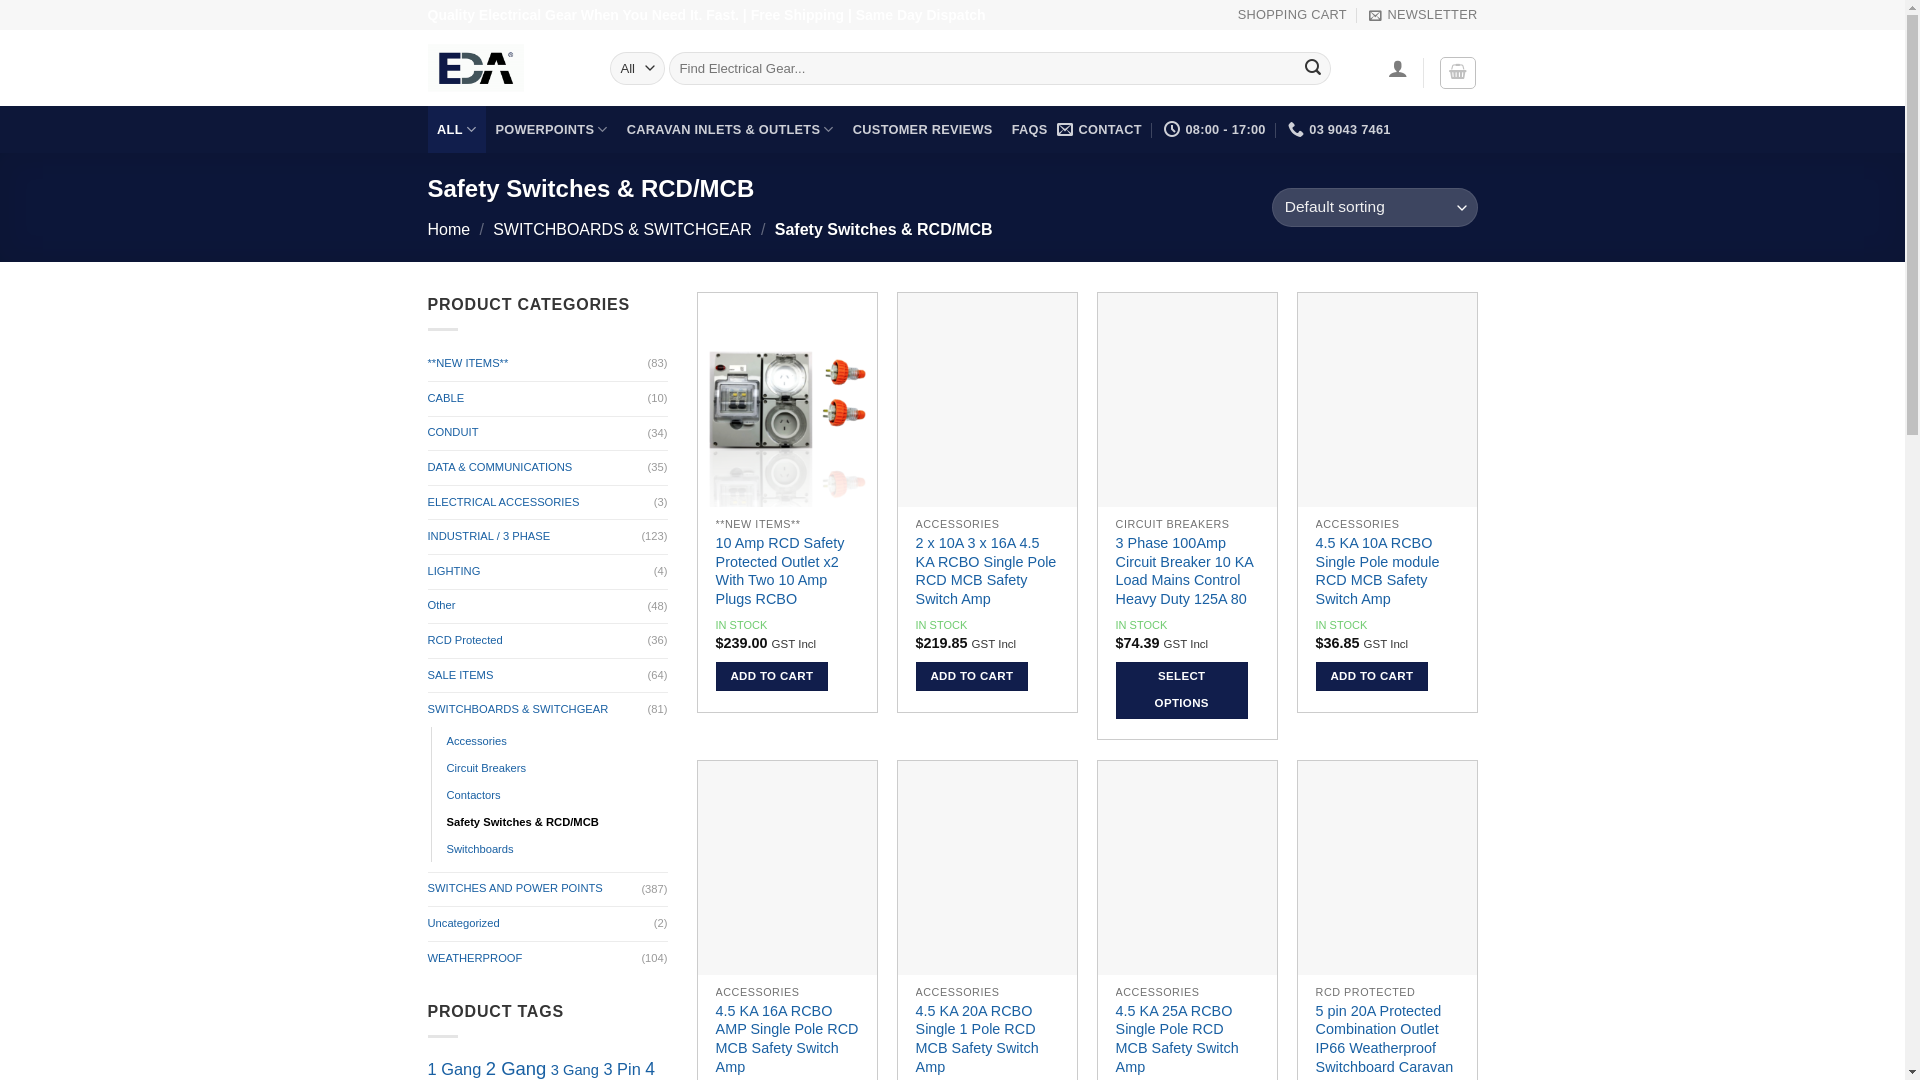 This screenshot has width=1920, height=1080. What do you see at coordinates (552, 130) in the screenshot?
I see `POWERPOINTS` at bounding box center [552, 130].